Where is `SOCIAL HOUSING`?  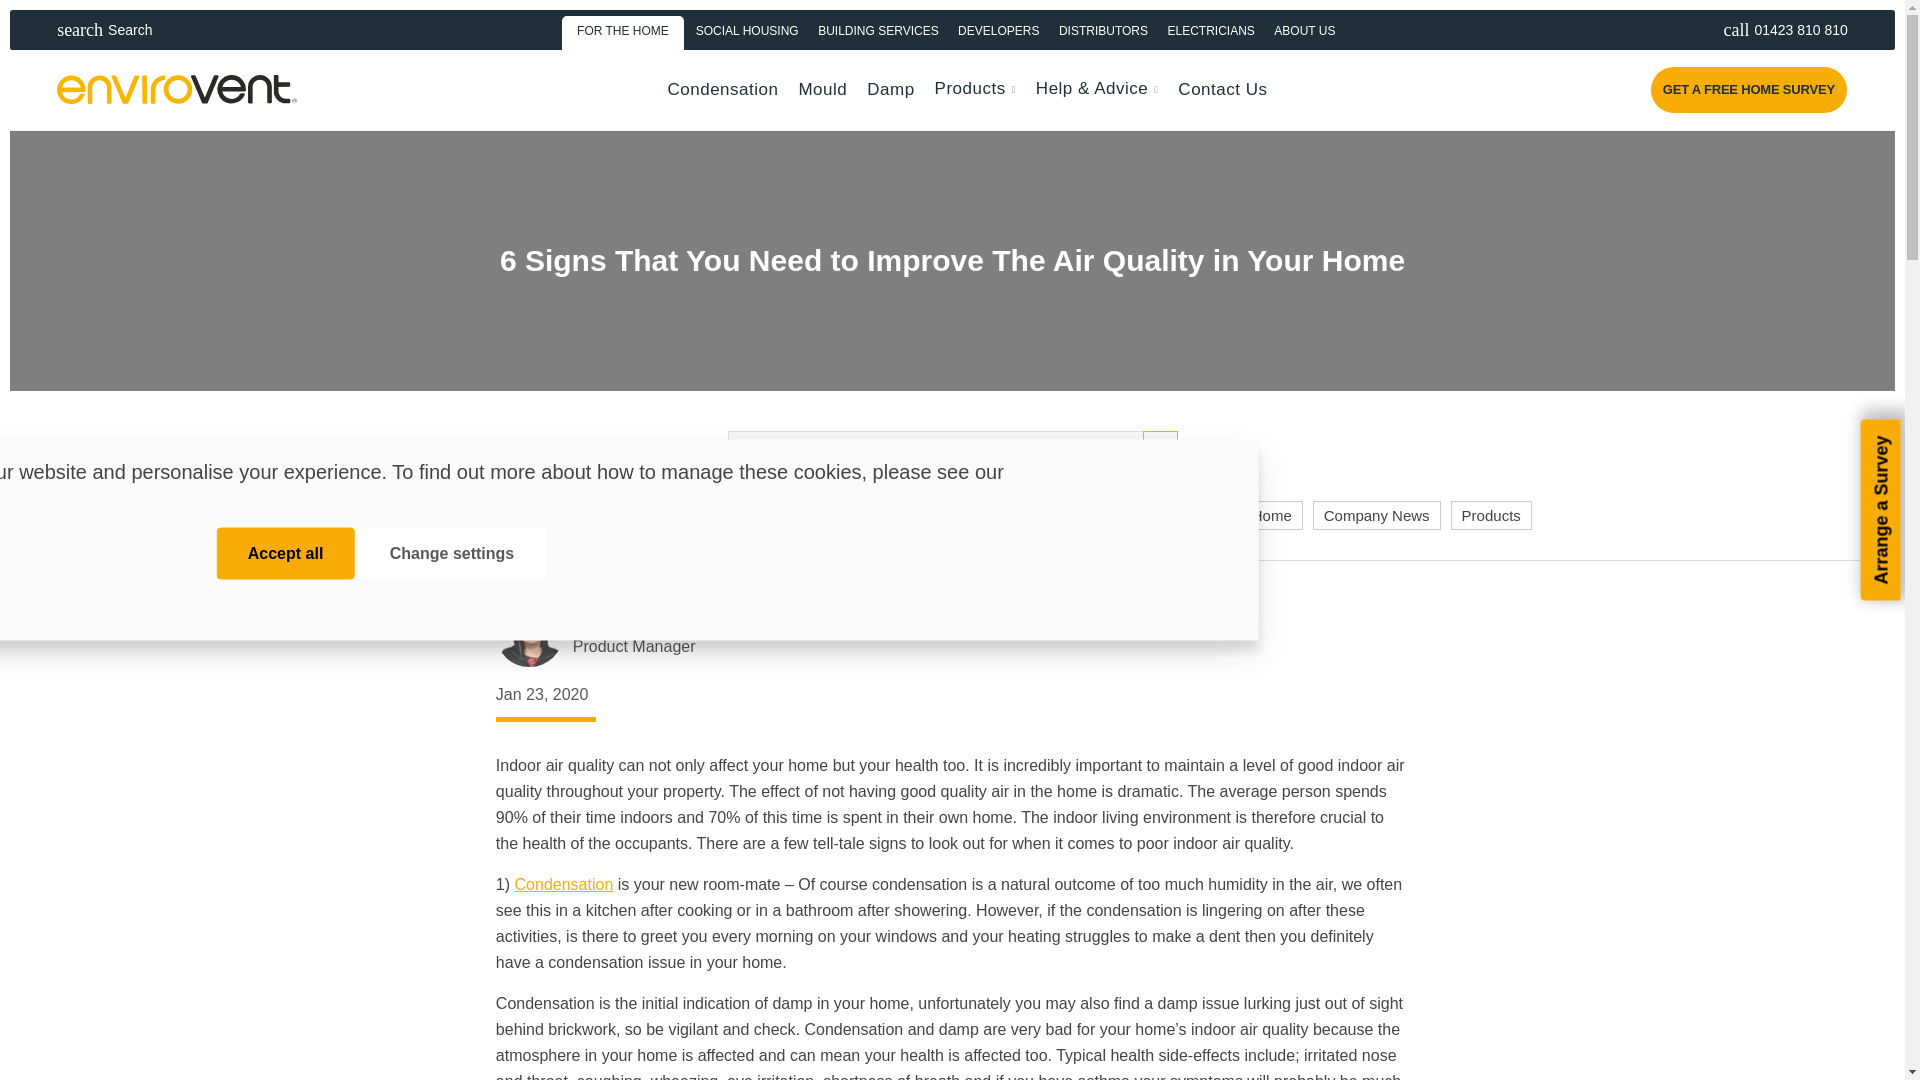
SOCIAL HOUSING is located at coordinates (746, 29).